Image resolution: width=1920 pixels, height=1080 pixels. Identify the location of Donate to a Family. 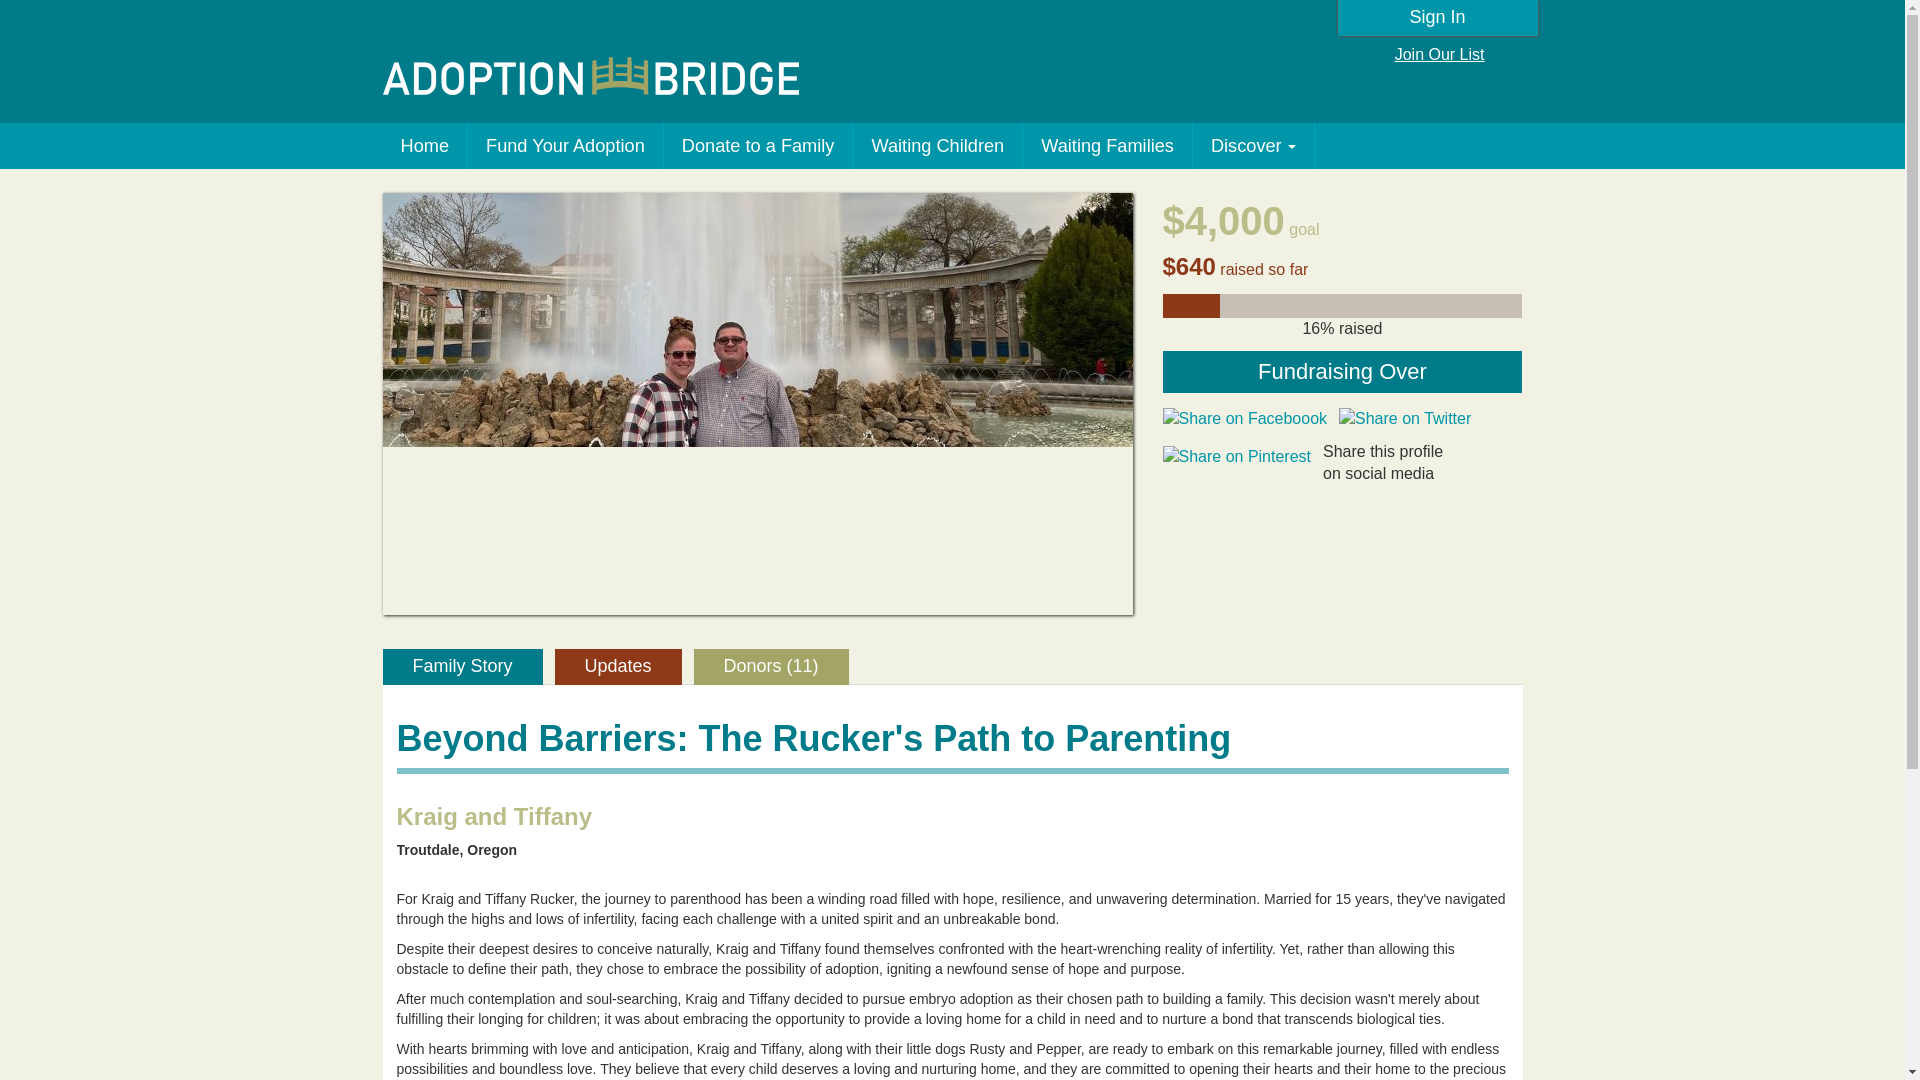
(759, 146).